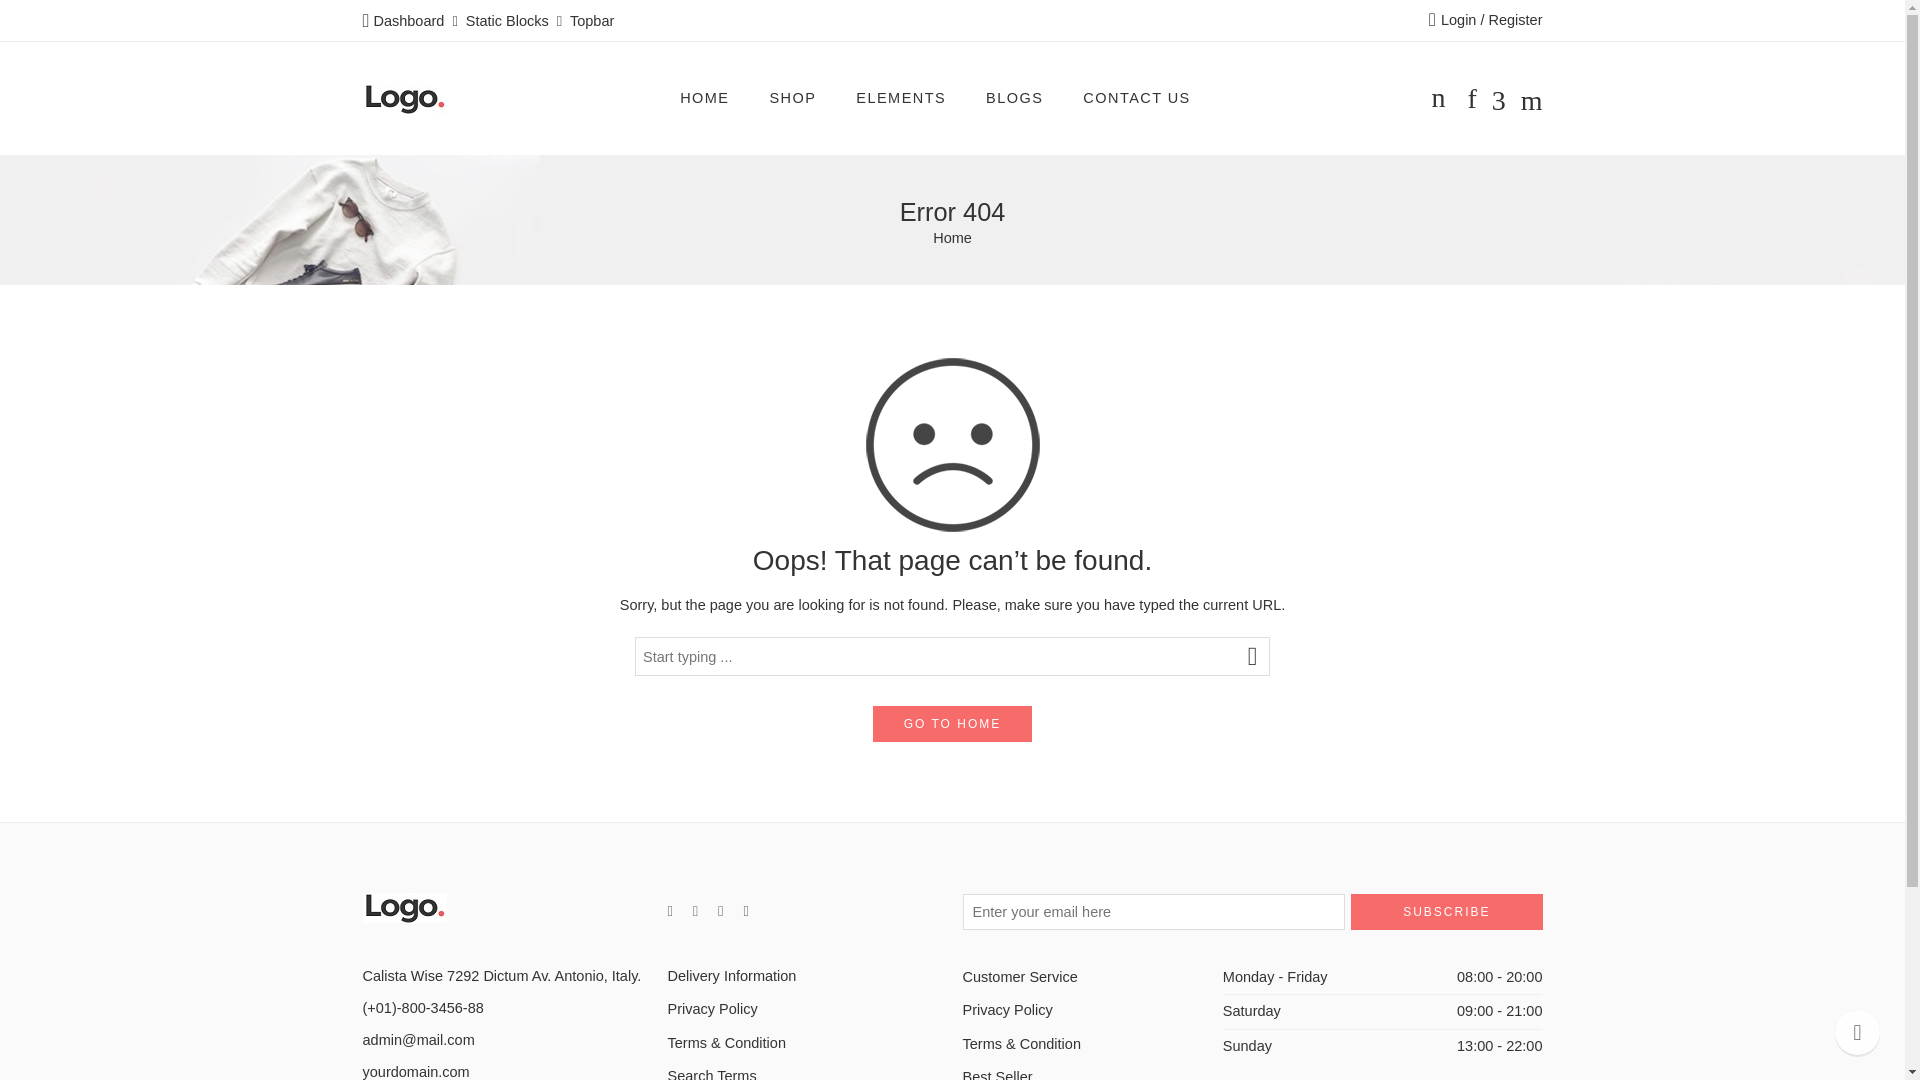  Describe the element at coordinates (805, 1009) in the screenshot. I see `Privacy Policy` at that location.